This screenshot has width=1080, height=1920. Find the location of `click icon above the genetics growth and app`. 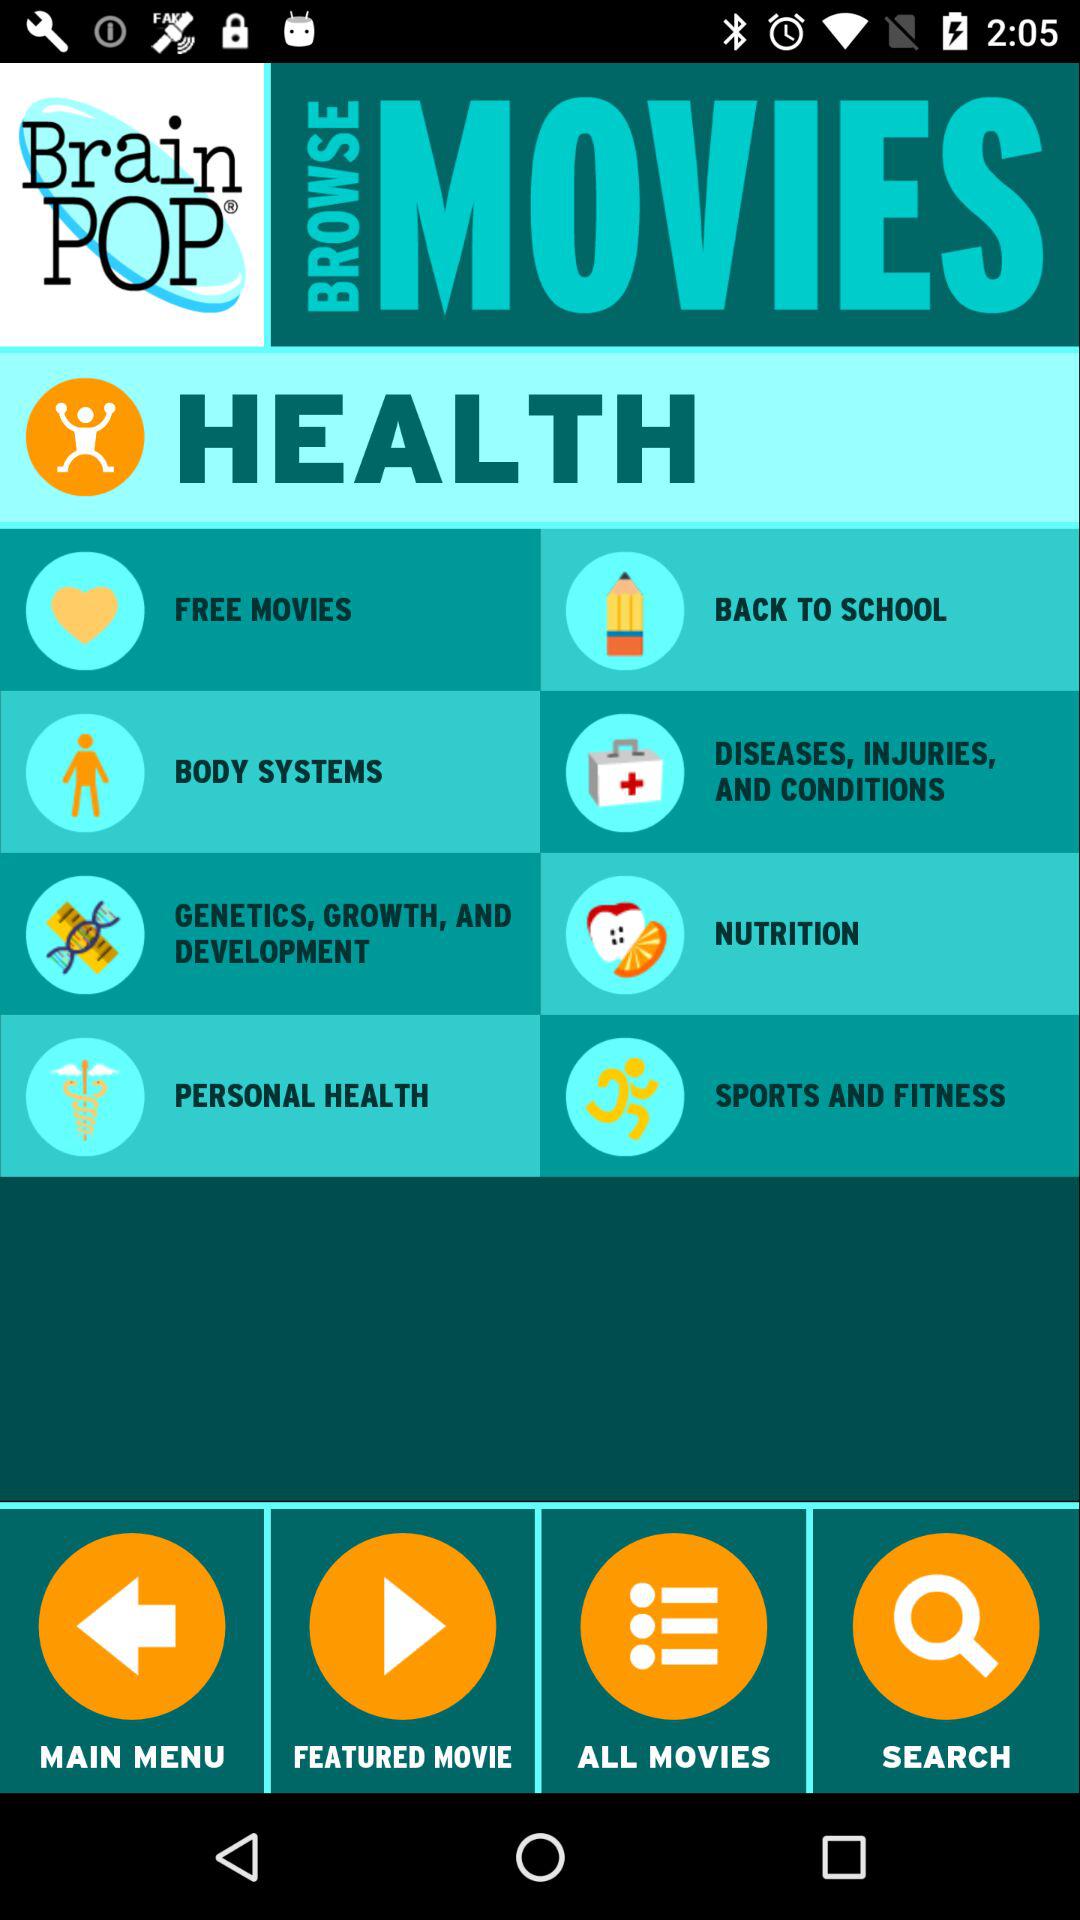

click icon above the genetics growth and app is located at coordinates (343, 771).